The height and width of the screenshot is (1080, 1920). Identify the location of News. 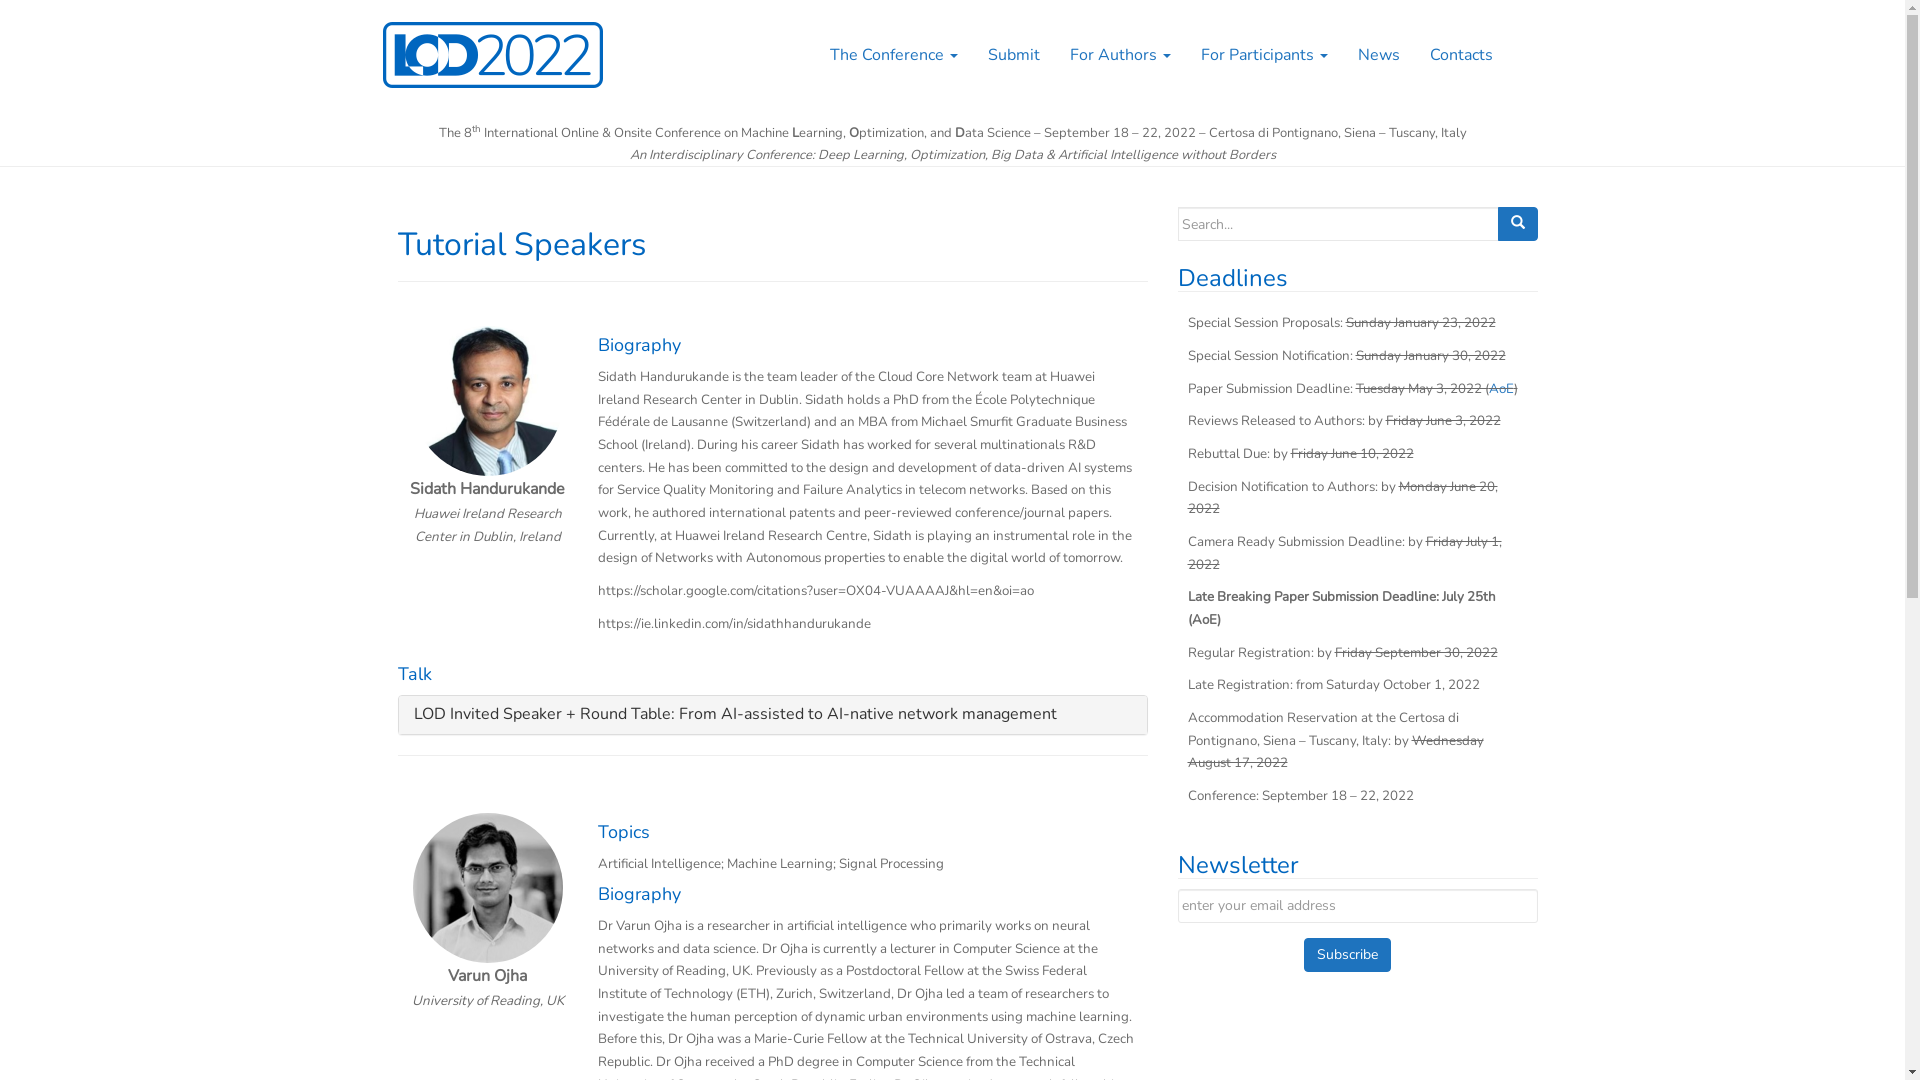
(1378, 55).